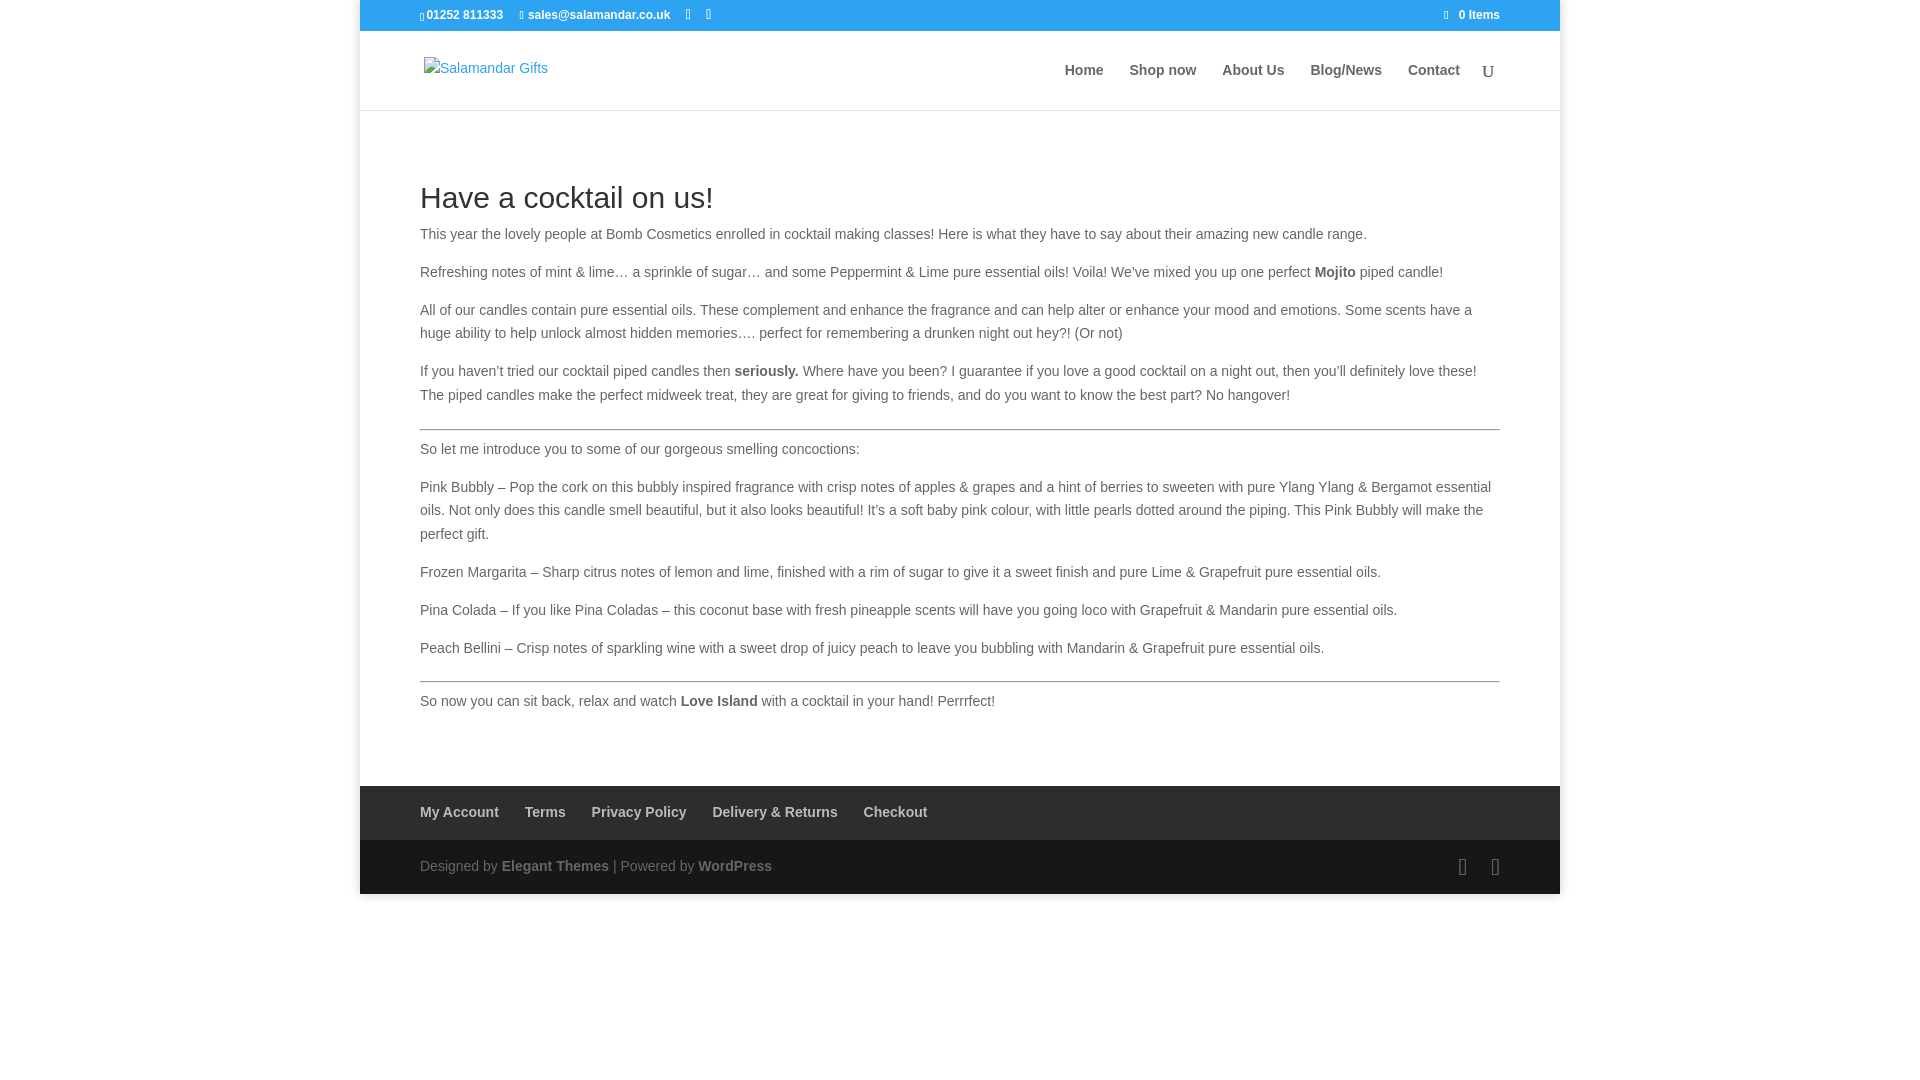 This screenshot has width=1920, height=1080. I want to click on Premium WordPress Themes, so click(554, 865).